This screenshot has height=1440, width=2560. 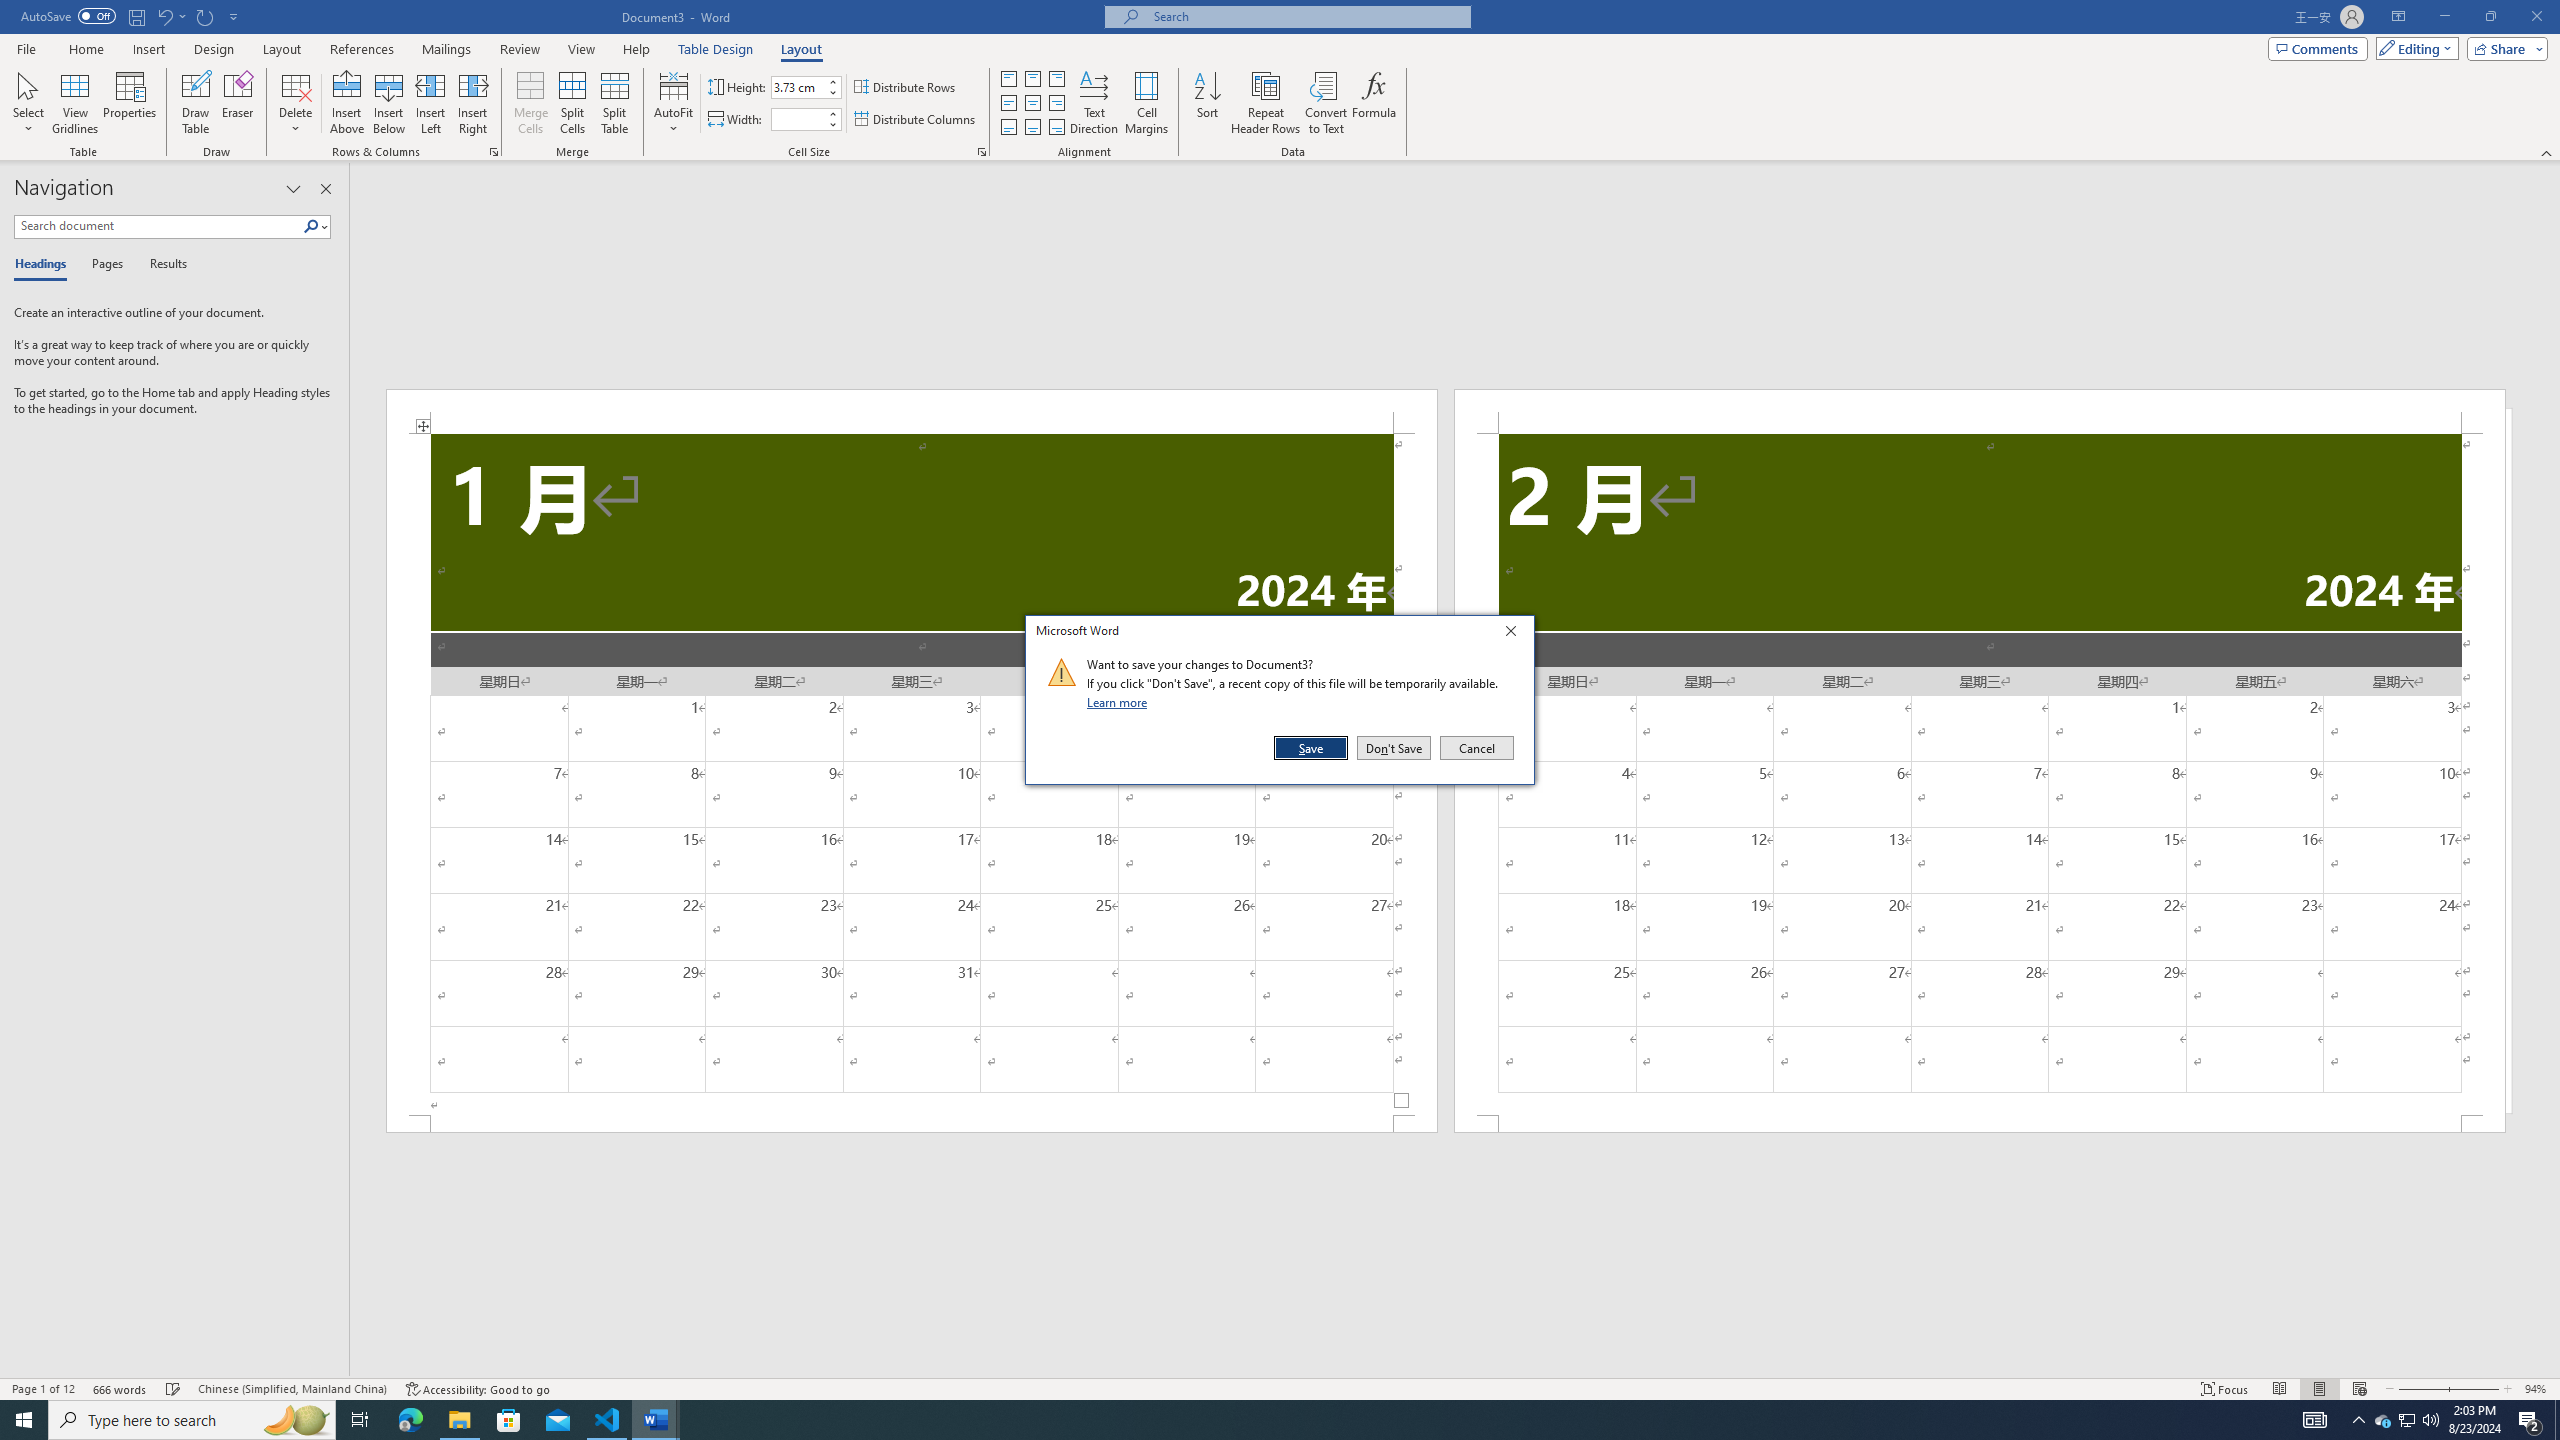 I want to click on Footer -Section 1-, so click(x=912, y=1124).